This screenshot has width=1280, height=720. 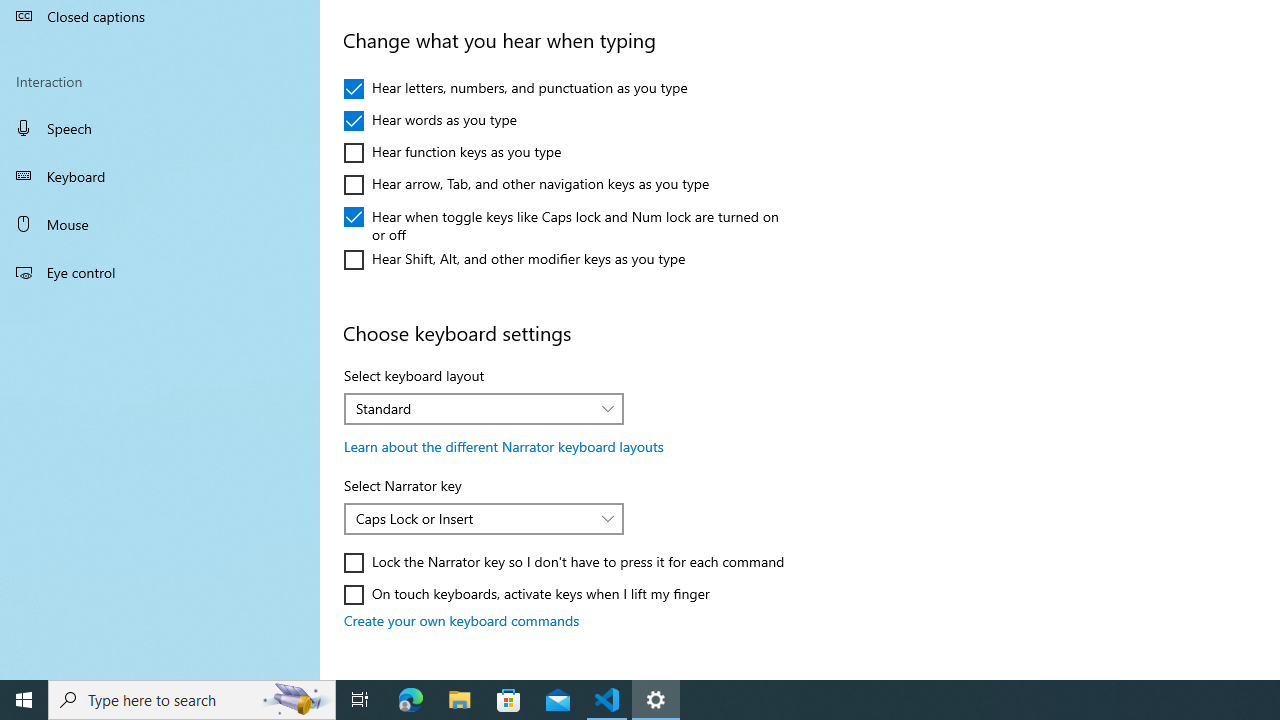 I want to click on Mouse, so click(x=160, y=224).